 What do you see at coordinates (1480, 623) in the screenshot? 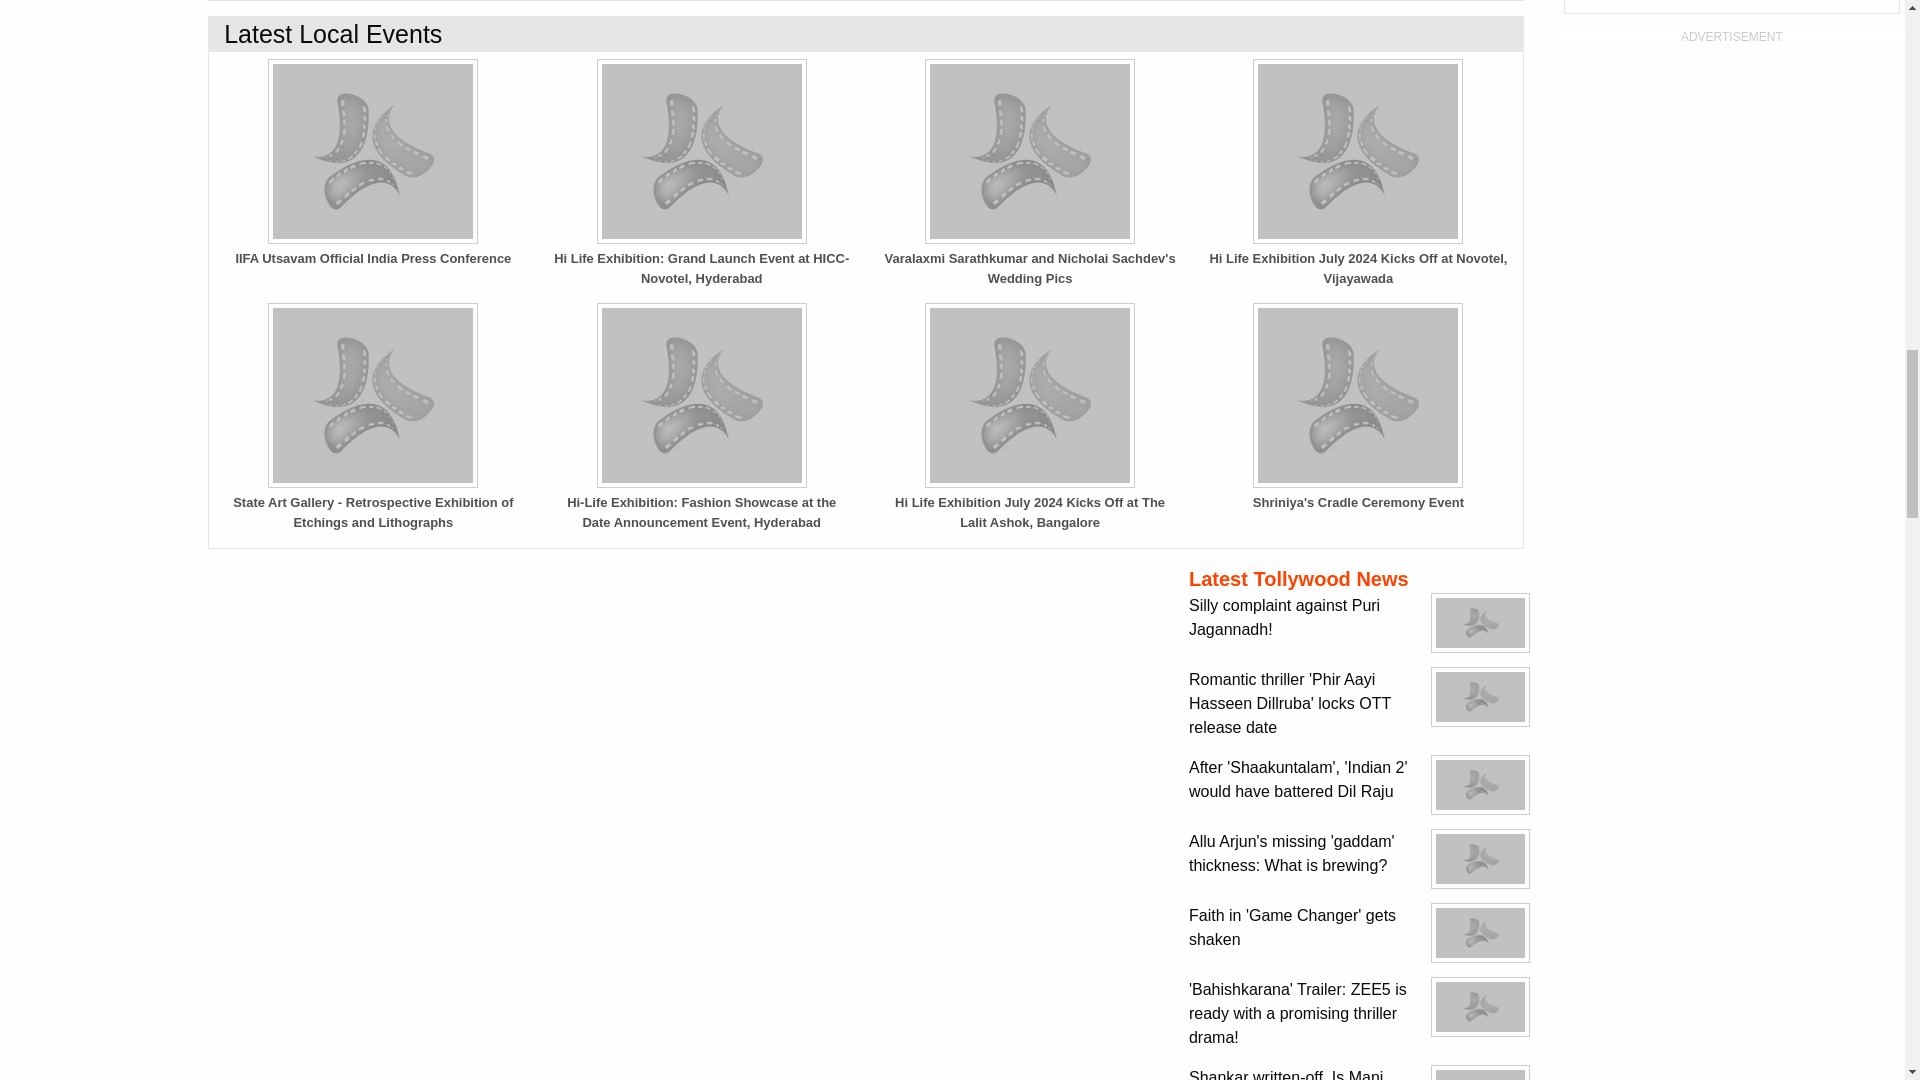
I see `Silly complaint against Puri Jagannadh!` at bounding box center [1480, 623].